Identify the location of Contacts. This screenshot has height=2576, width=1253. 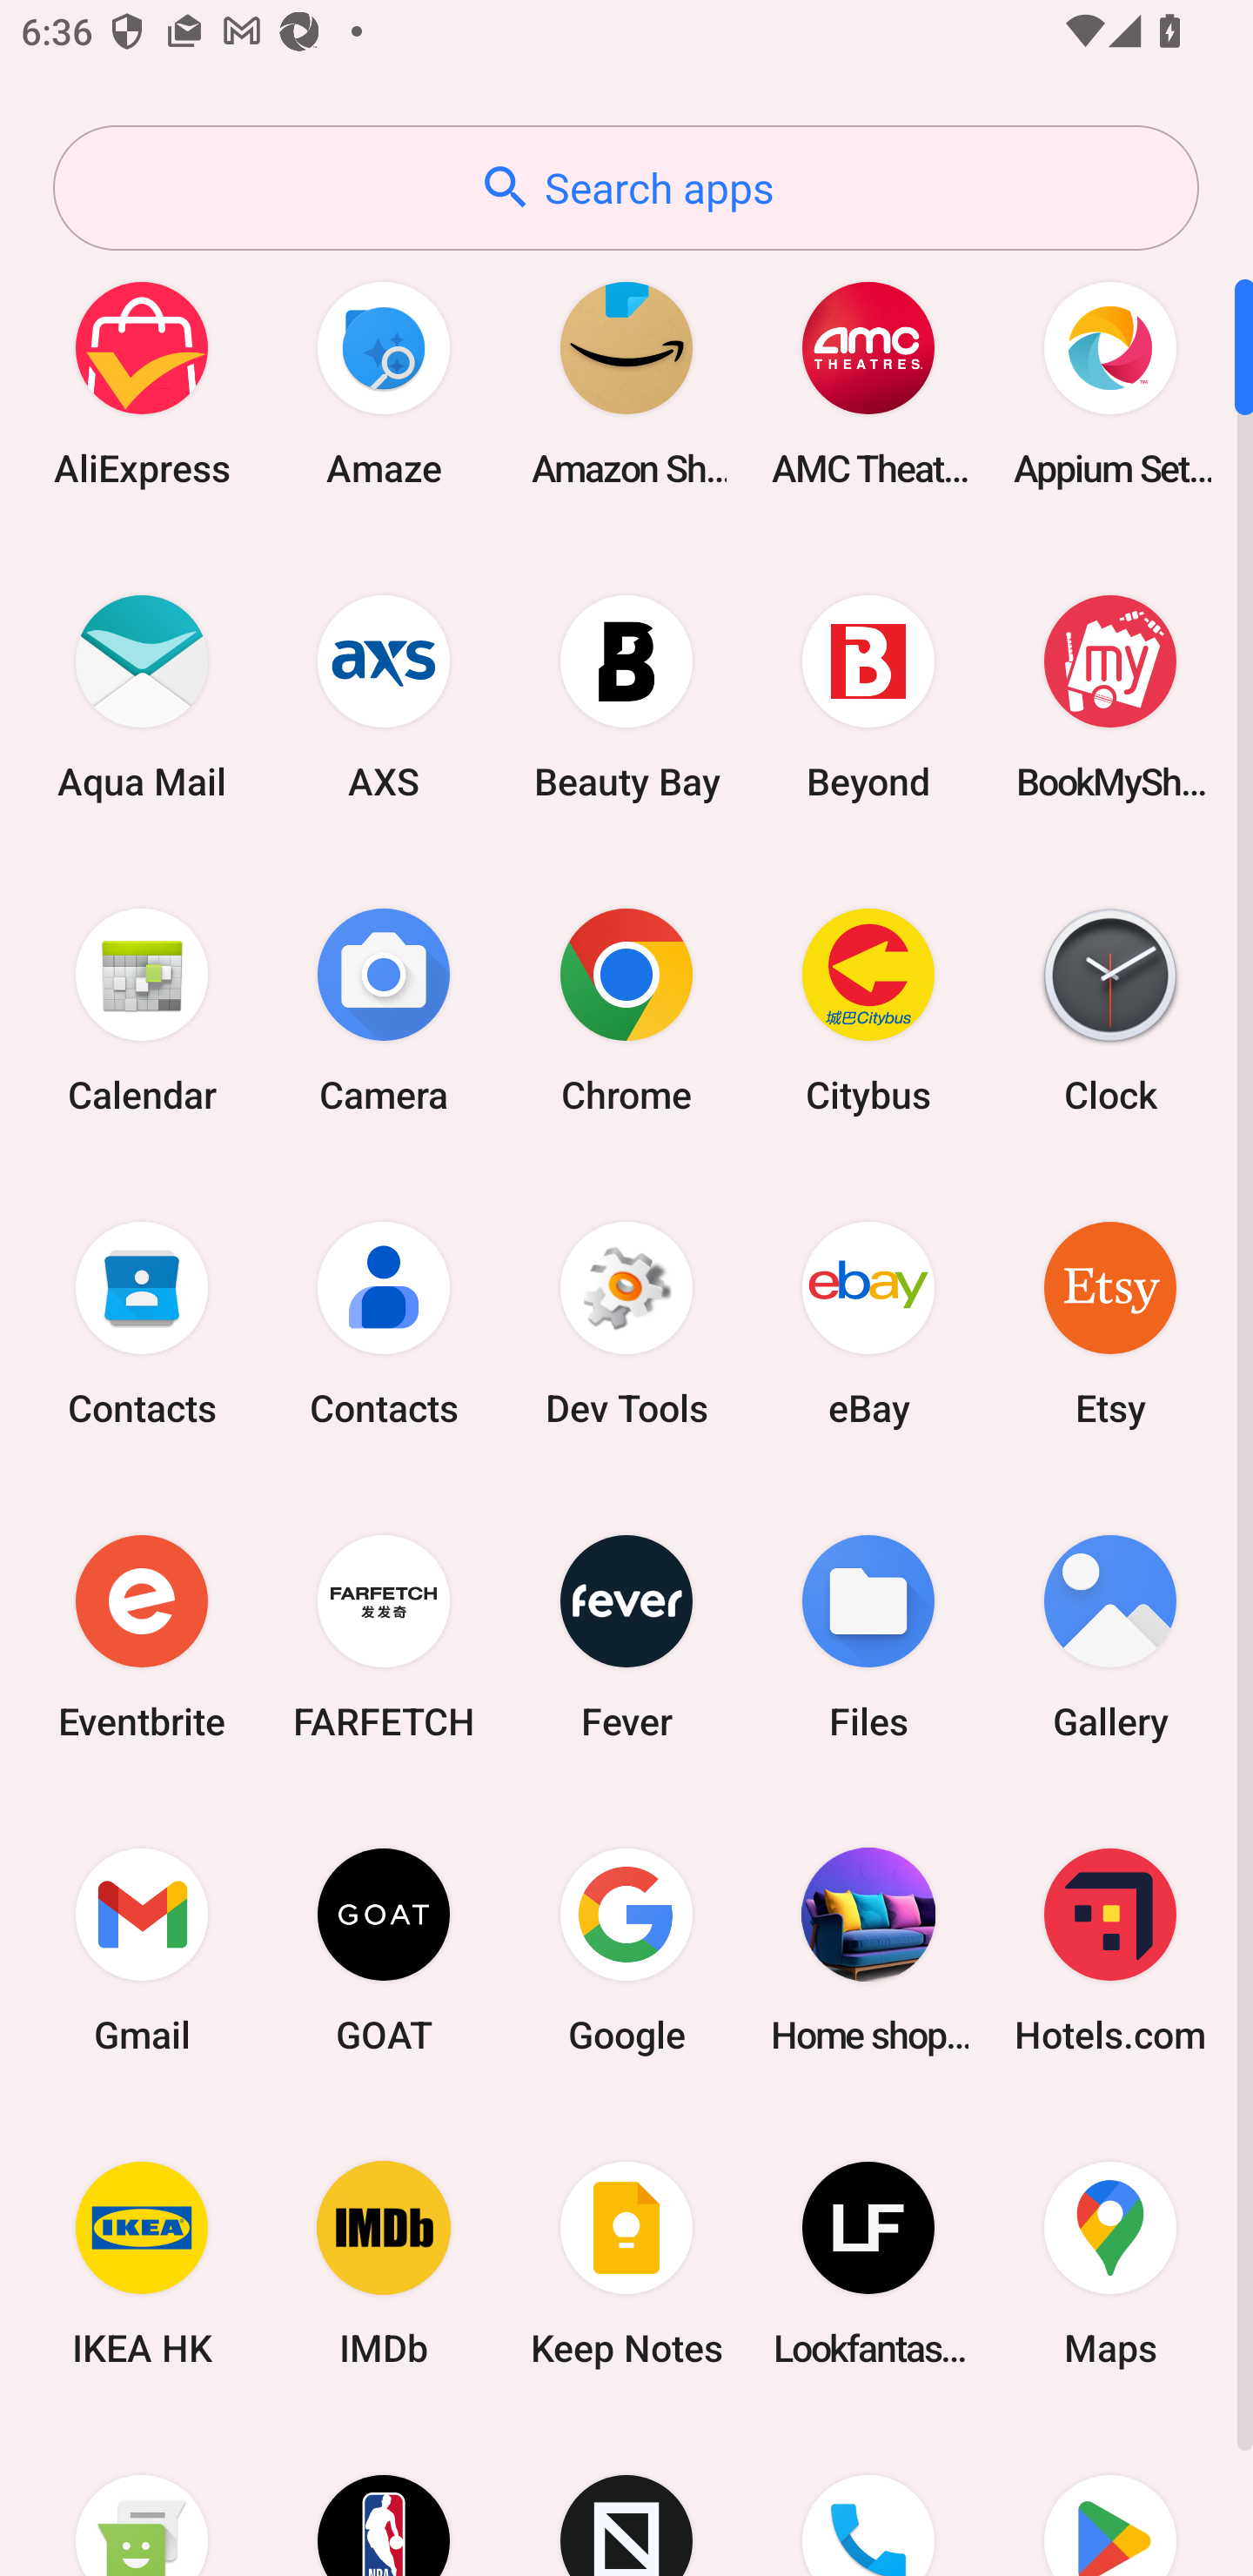
(384, 1323).